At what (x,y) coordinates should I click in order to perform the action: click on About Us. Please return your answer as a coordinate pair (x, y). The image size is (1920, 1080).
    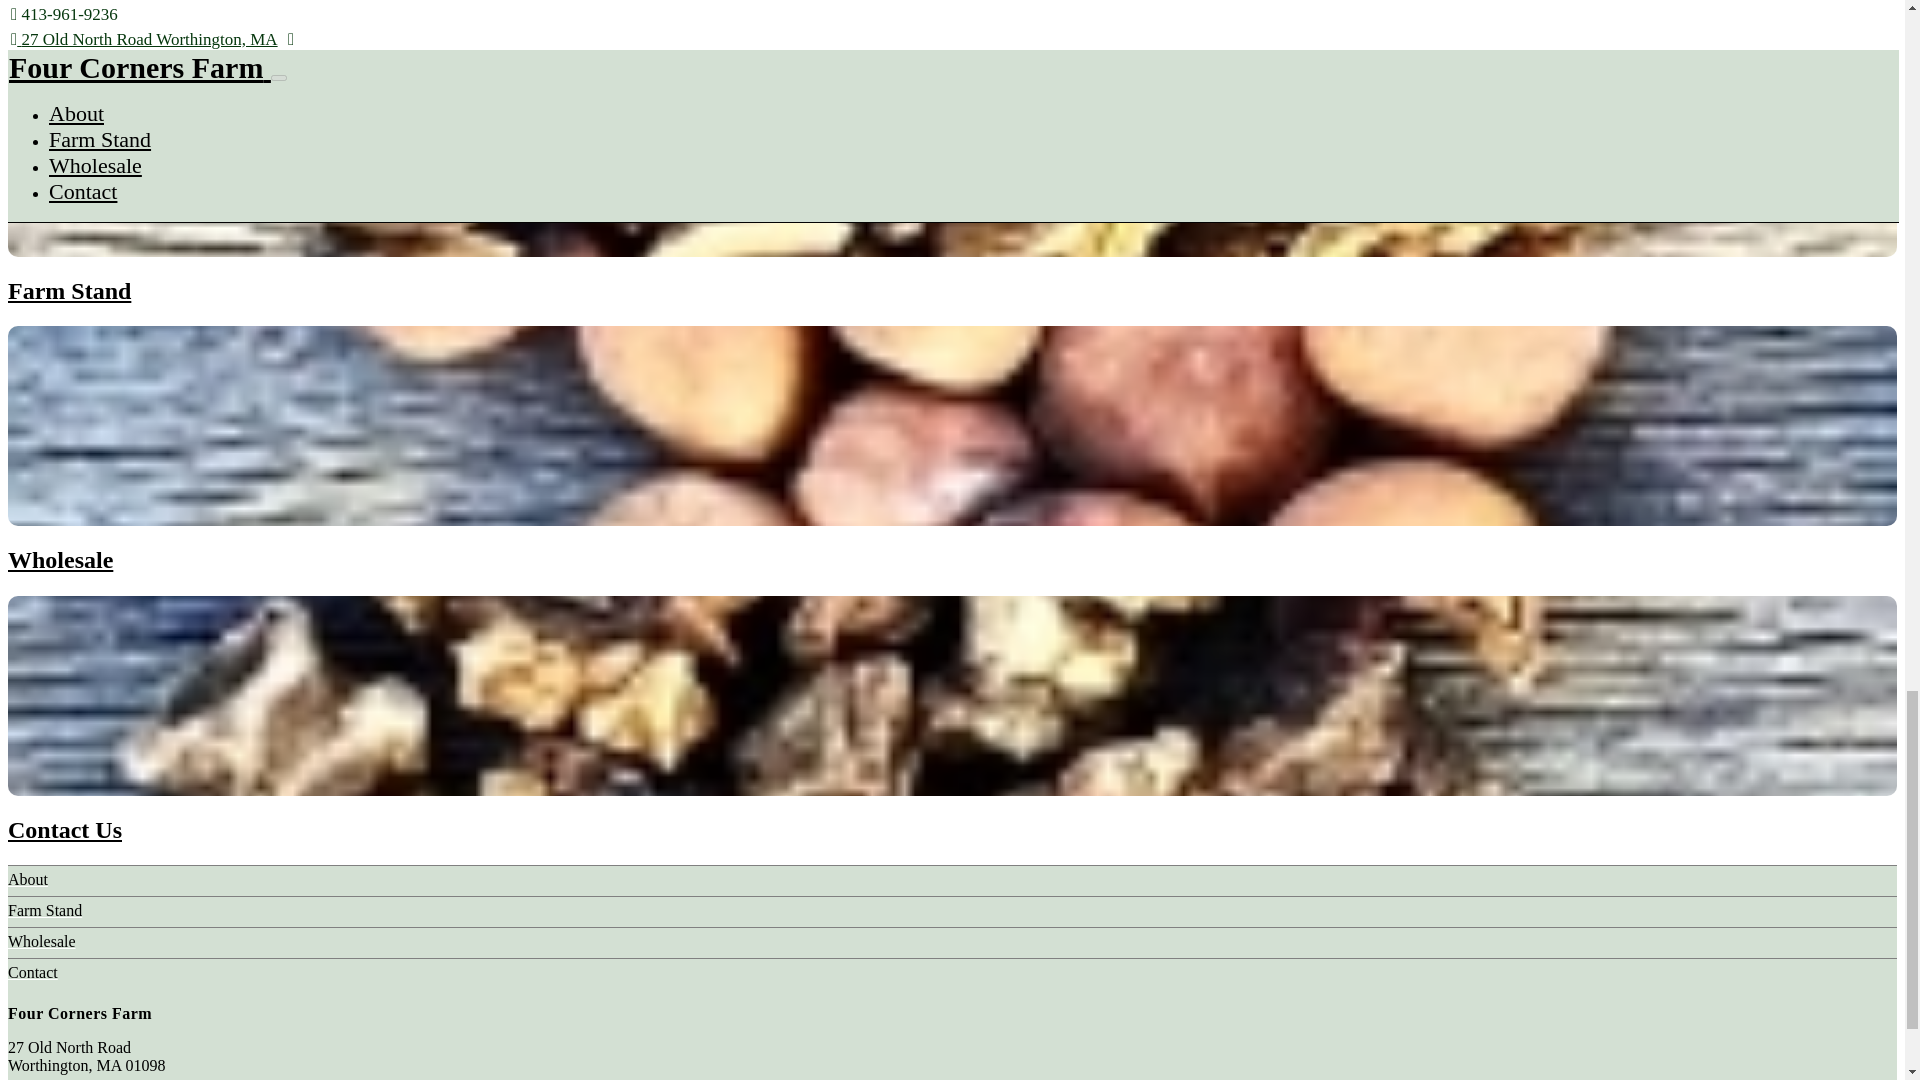
    Looking at the image, I should click on (56, 20).